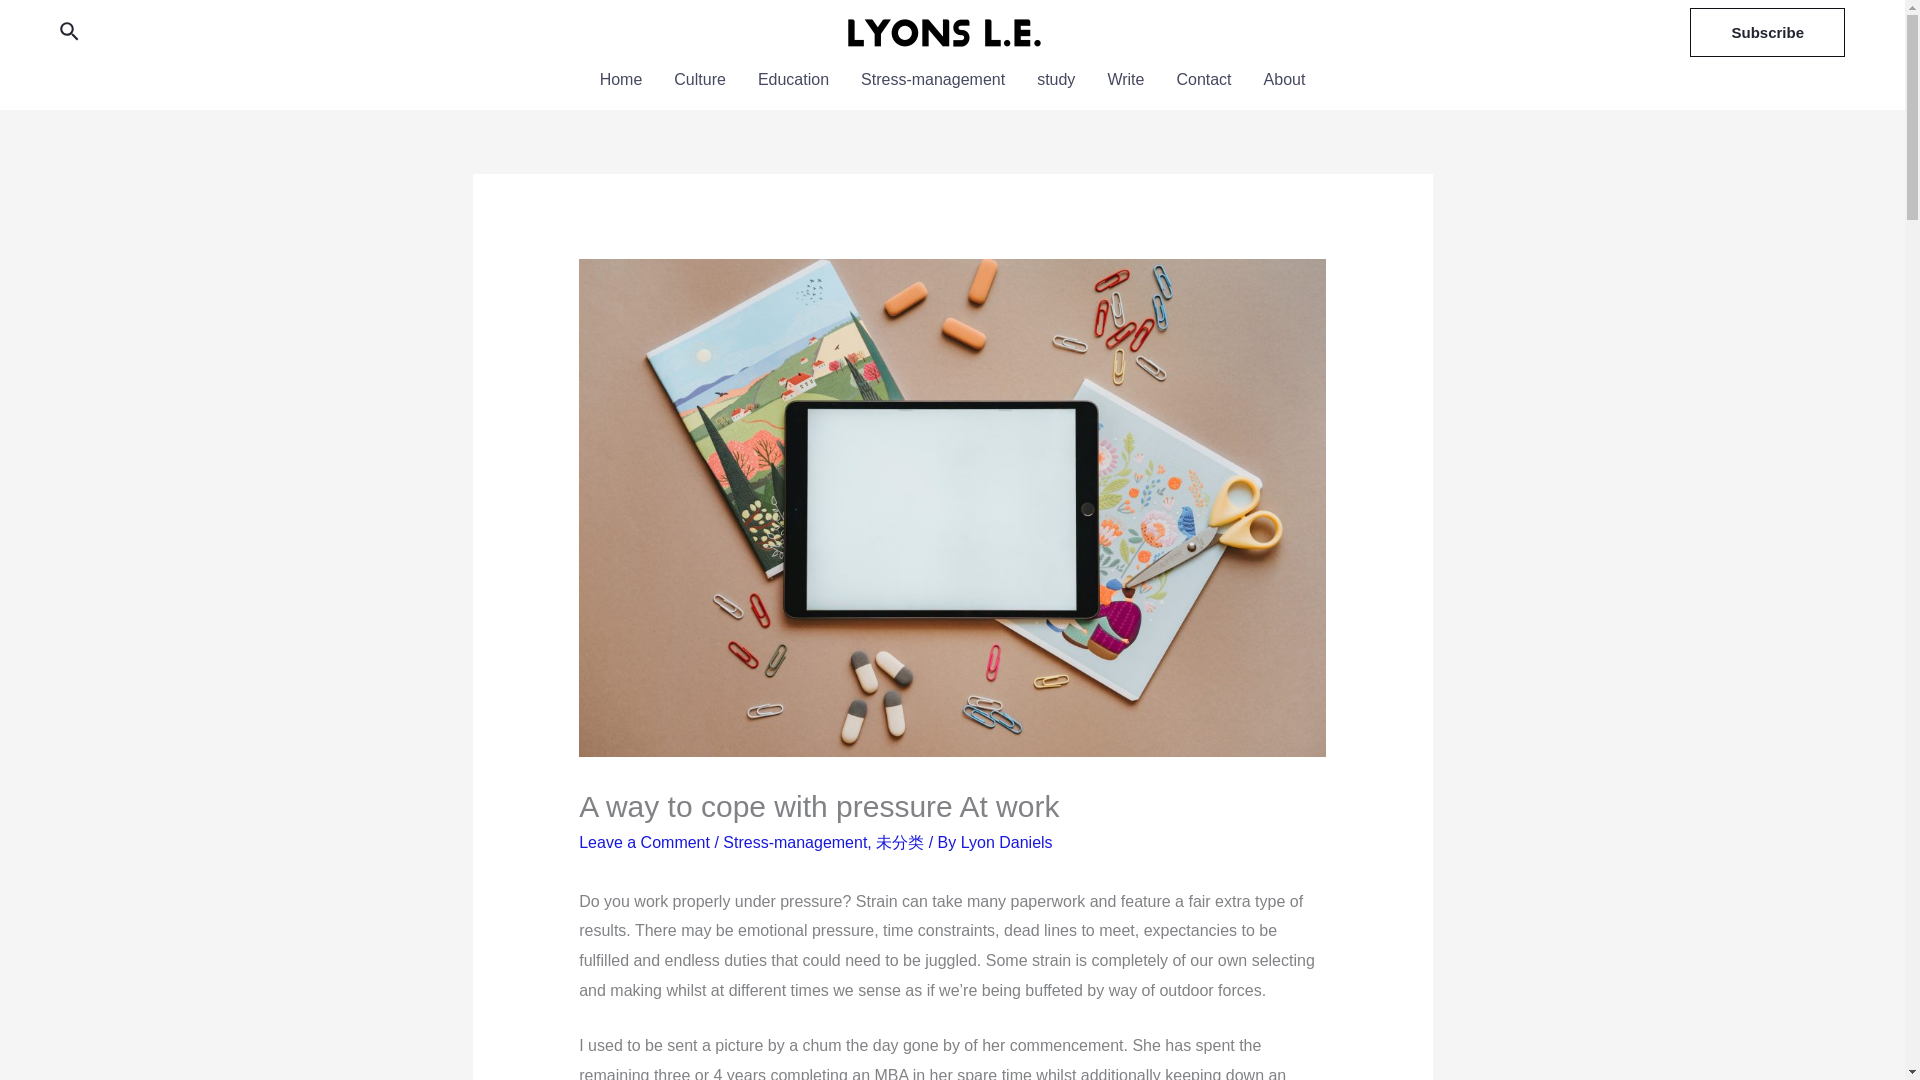 The image size is (1920, 1080). What do you see at coordinates (1056, 80) in the screenshot?
I see `study` at bounding box center [1056, 80].